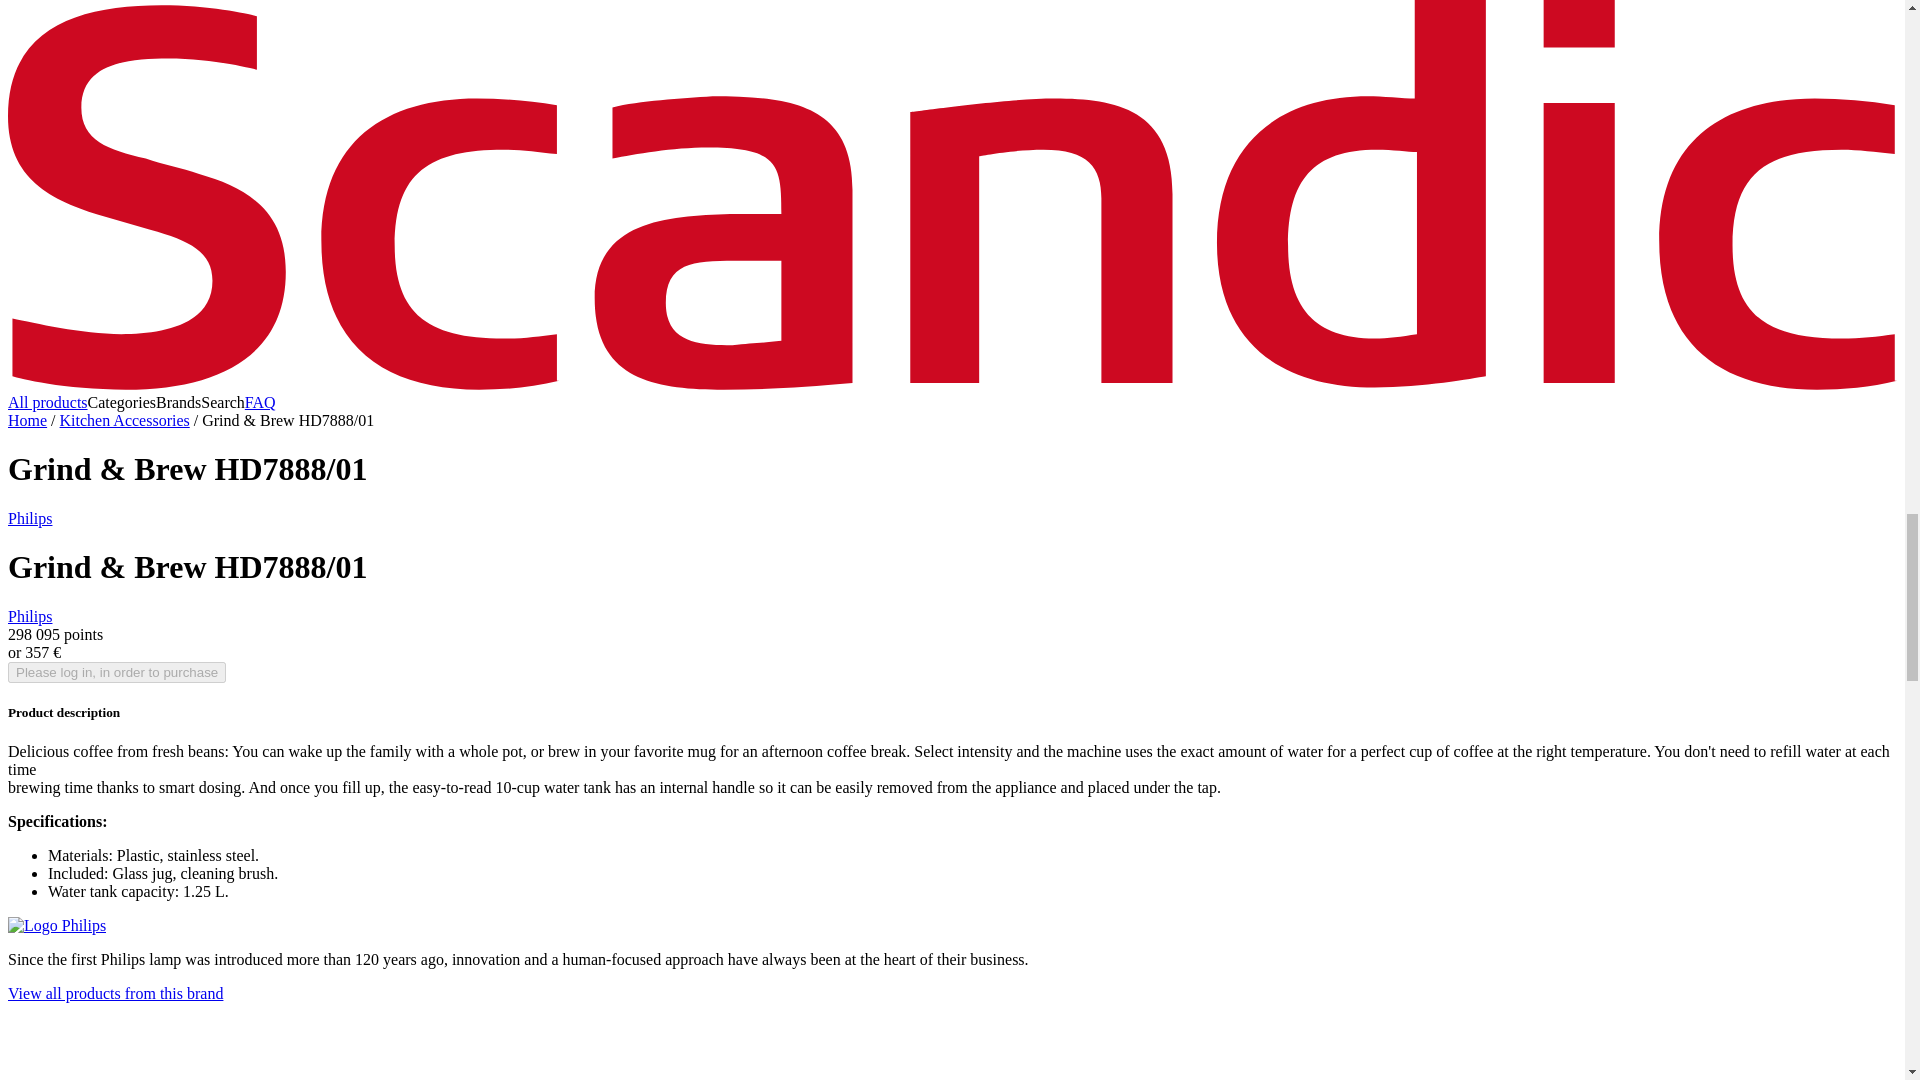 This screenshot has width=1920, height=1080. I want to click on All products, so click(48, 402).